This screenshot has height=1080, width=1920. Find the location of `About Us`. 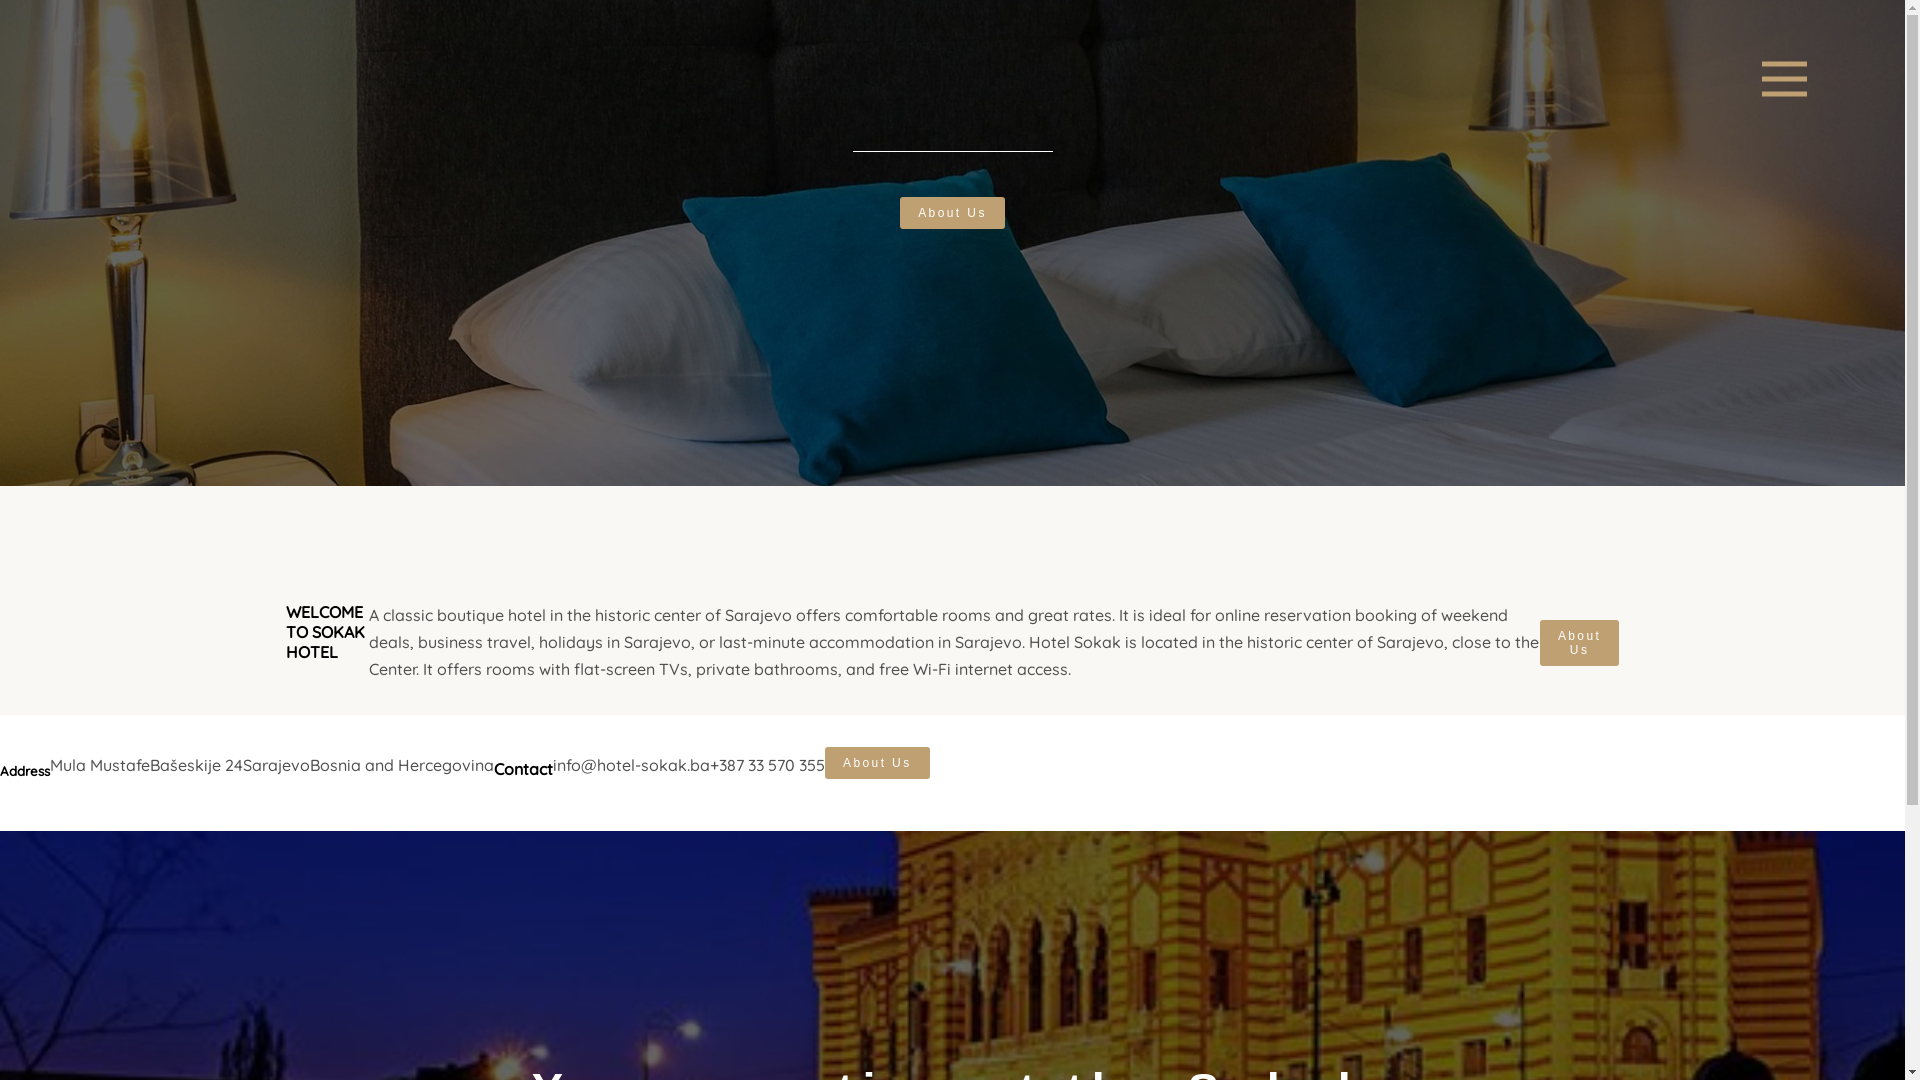

About Us is located at coordinates (952, 213).